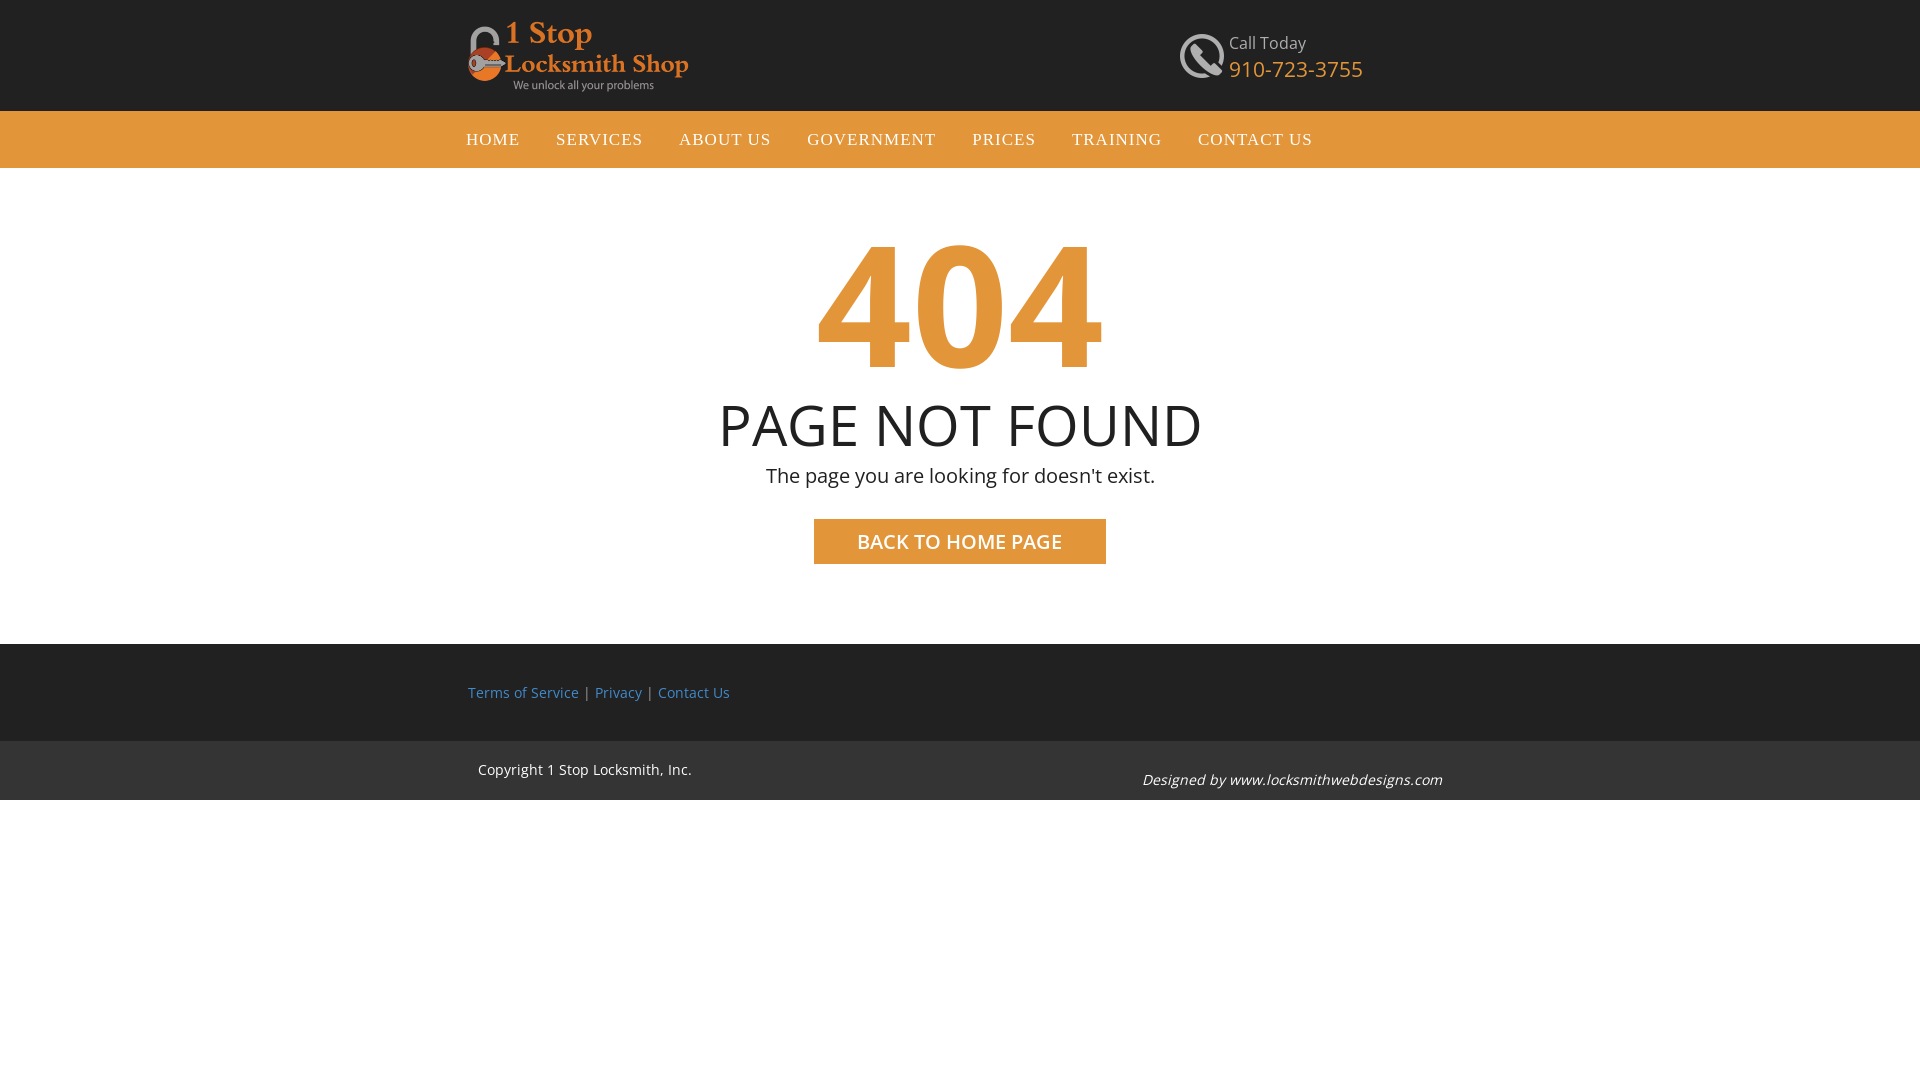  I want to click on SERVICES, so click(600, 140).